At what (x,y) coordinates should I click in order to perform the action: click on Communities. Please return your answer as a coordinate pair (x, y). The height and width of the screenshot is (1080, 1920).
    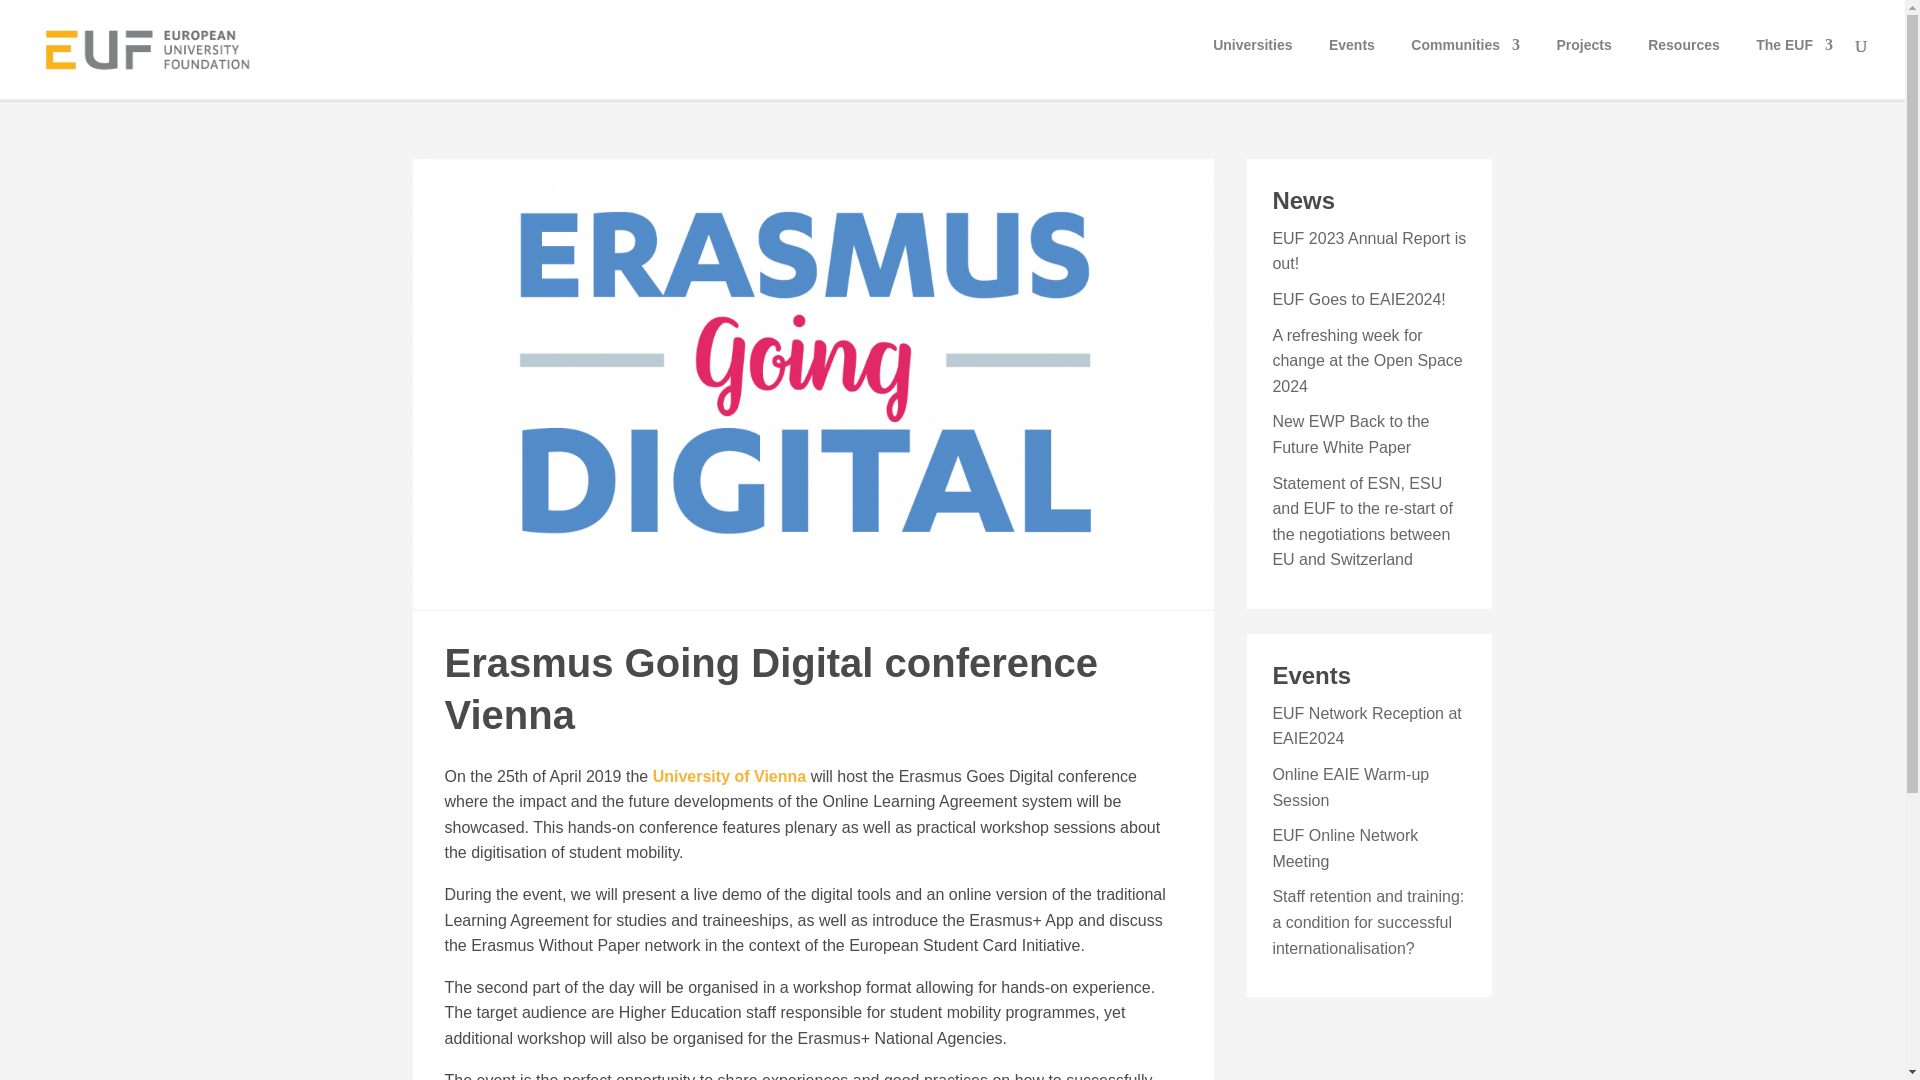
    Looking at the image, I should click on (1466, 63).